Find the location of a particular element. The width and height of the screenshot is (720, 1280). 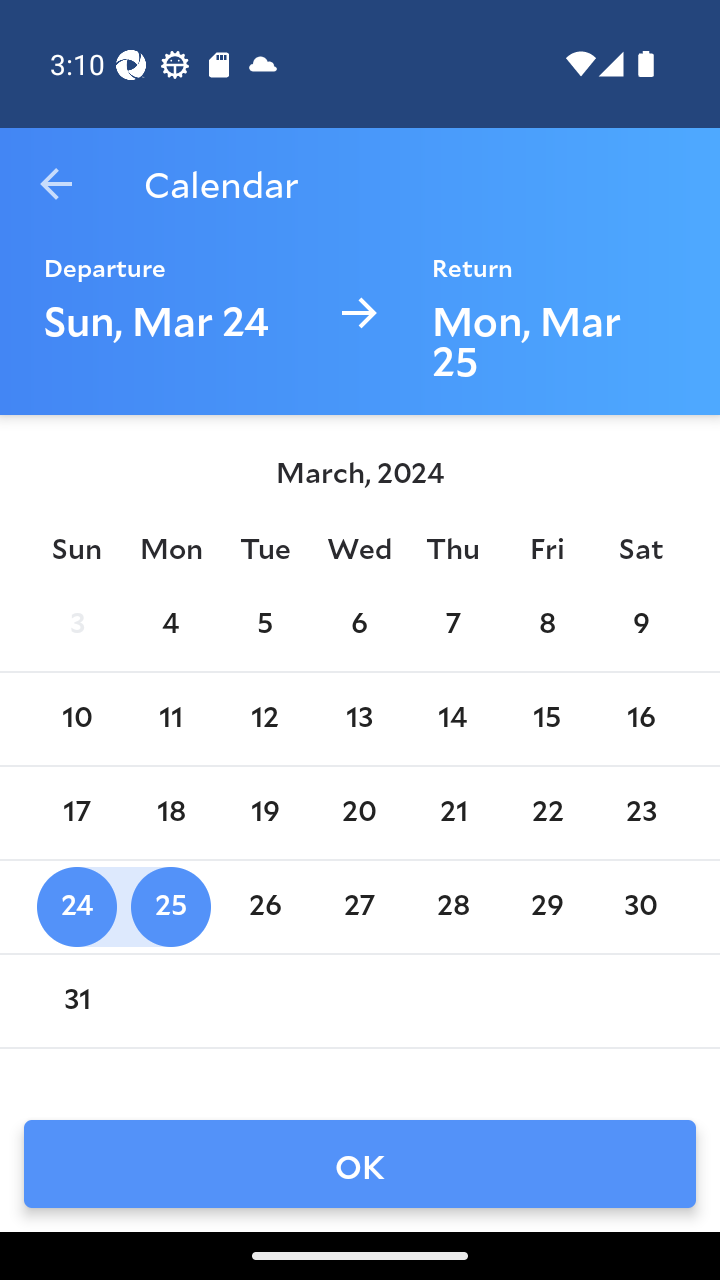

Navigate up is located at coordinates (56, 184).